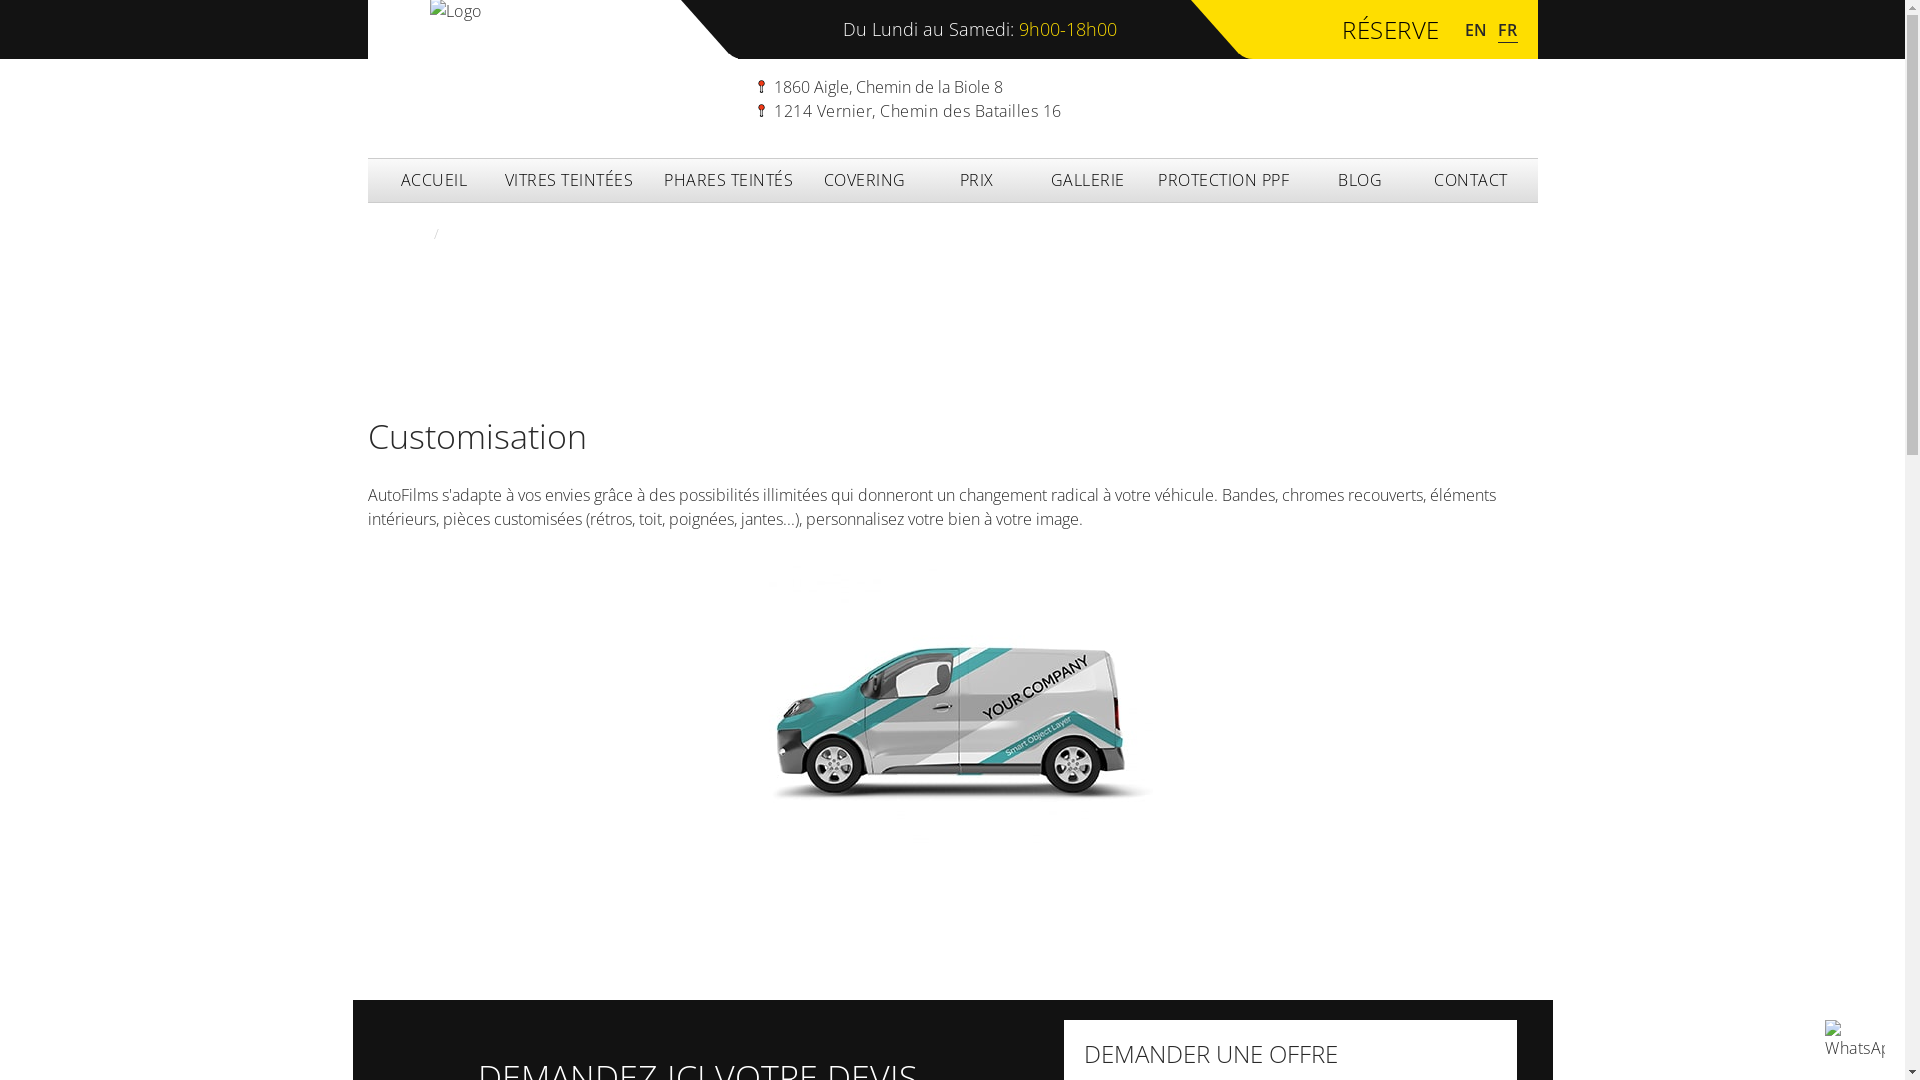 This screenshot has height=1080, width=1920. I want to click on CONTACT, so click(1471, 180).